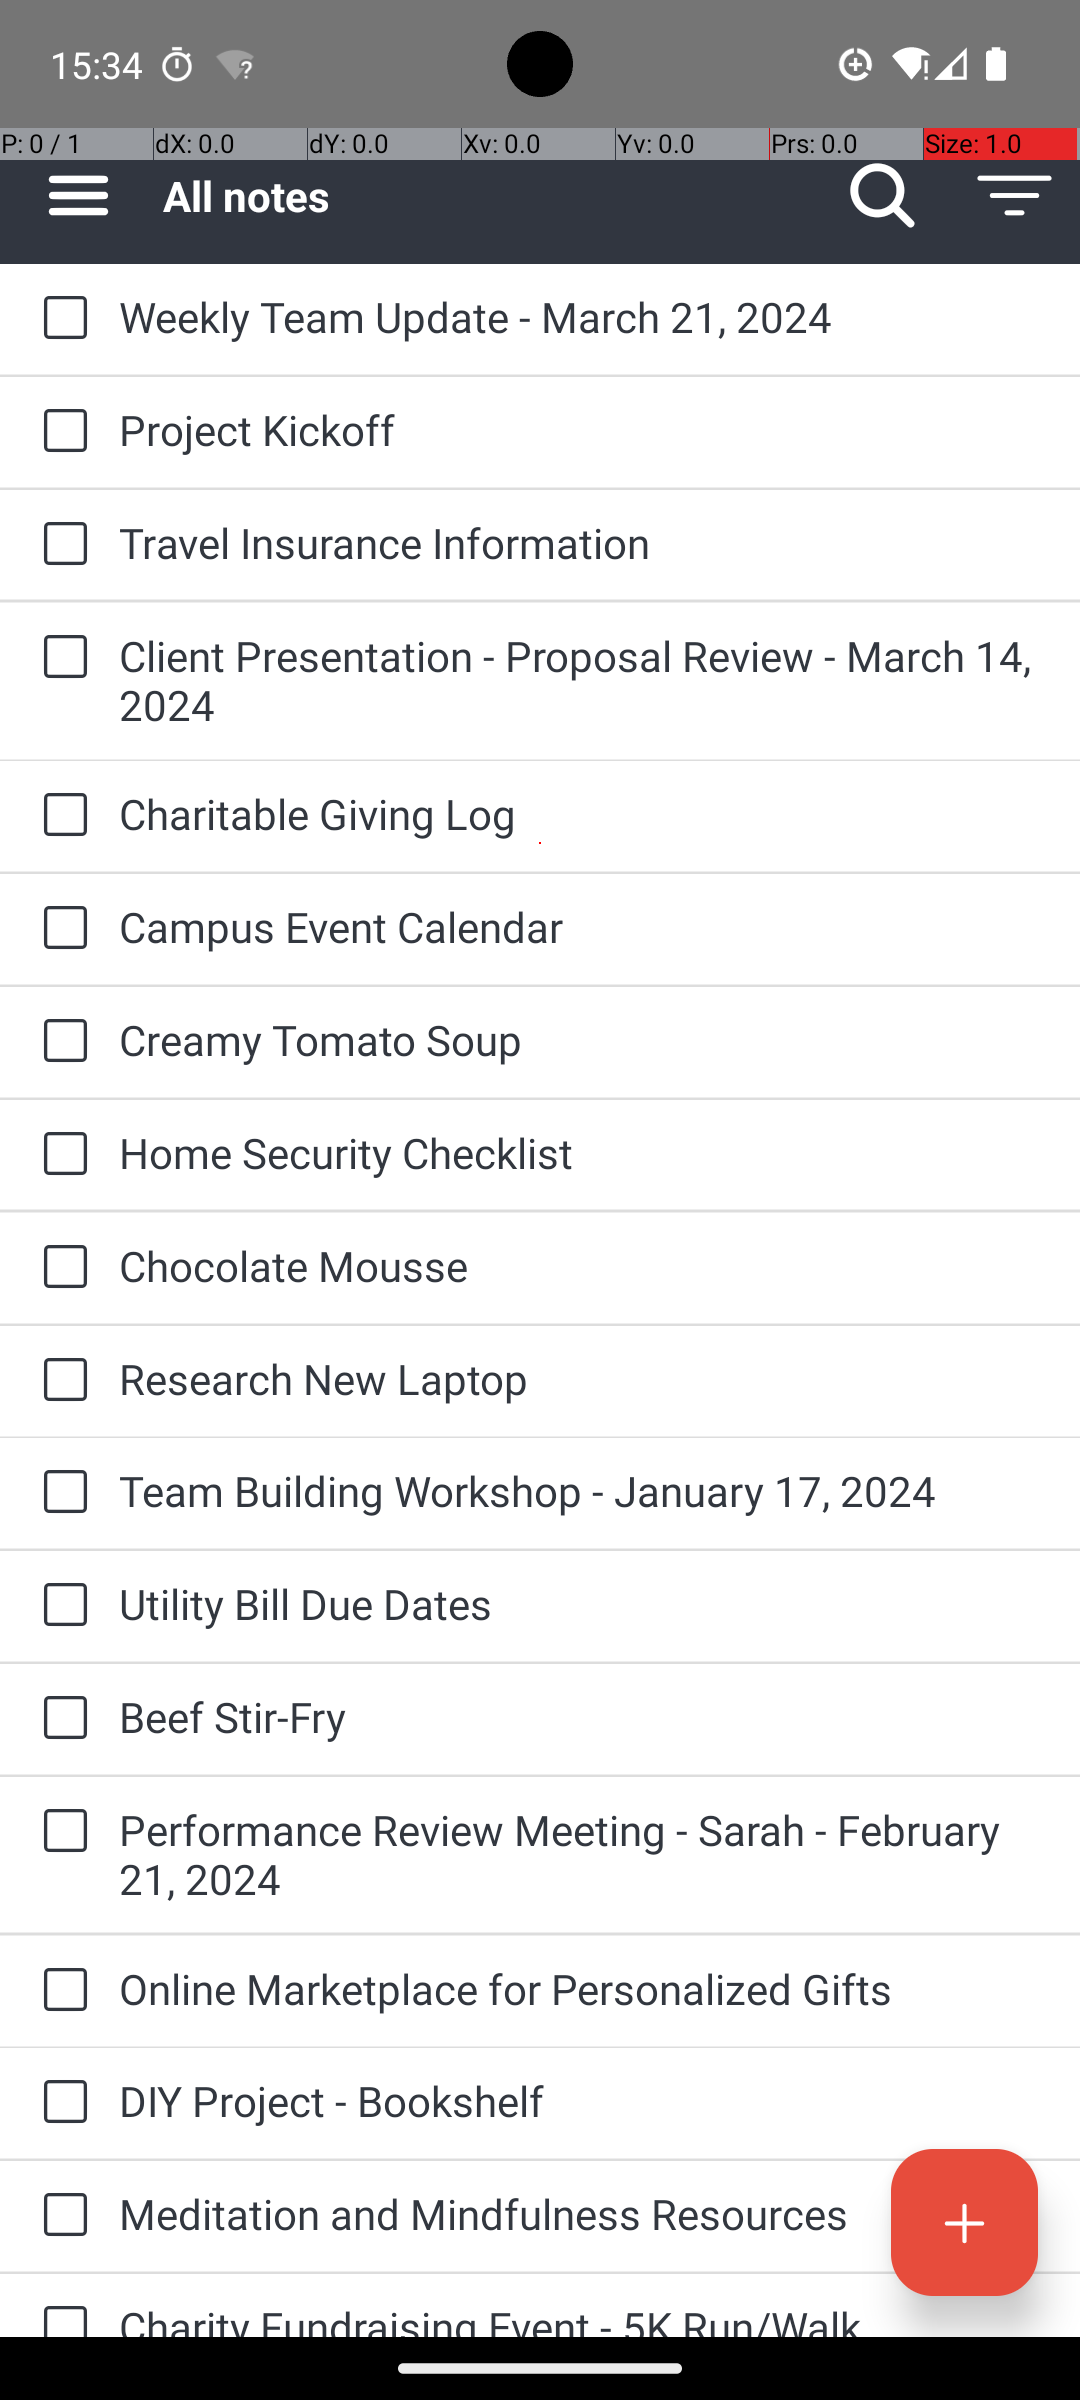  I want to click on to-do: Weekly Team Update - March 21, 2024, so click(60, 319).